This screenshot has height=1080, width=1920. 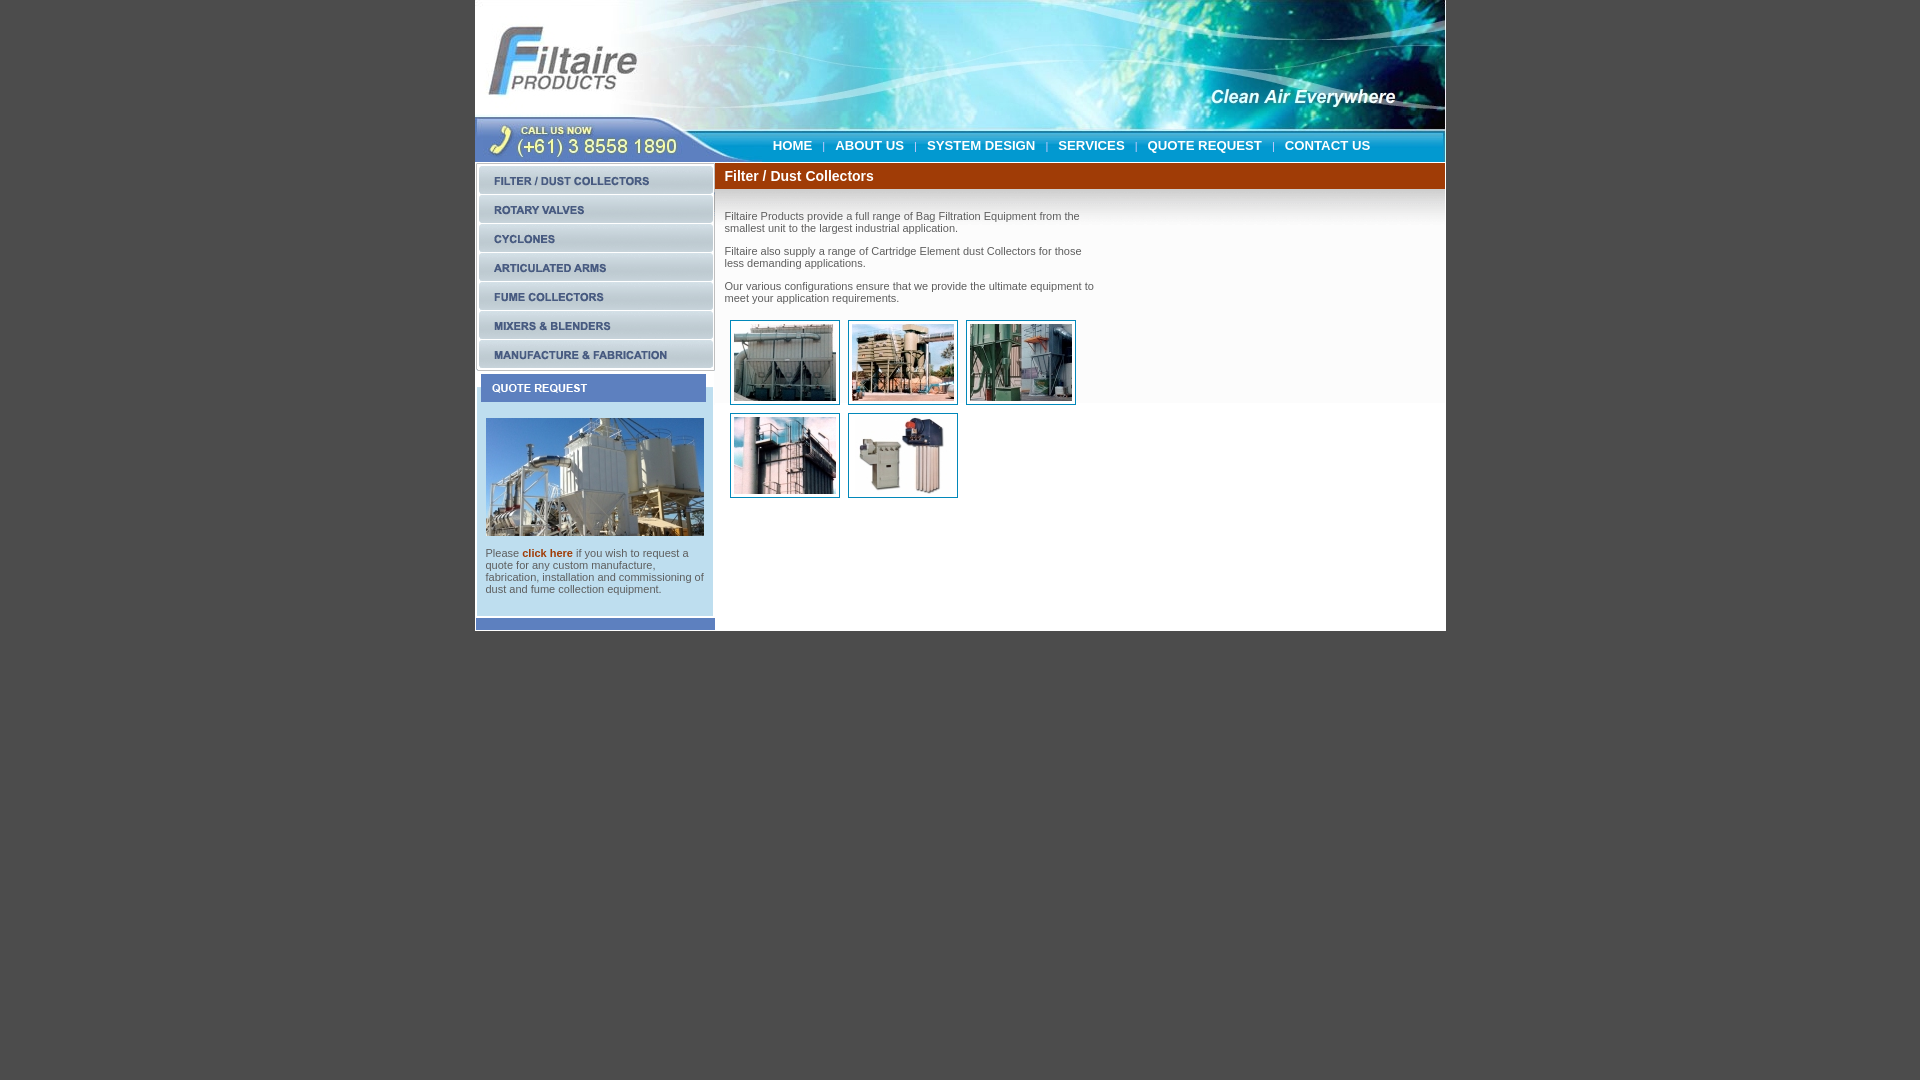 What do you see at coordinates (870, 134) in the screenshot?
I see `ABOUT US` at bounding box center [870, 134].